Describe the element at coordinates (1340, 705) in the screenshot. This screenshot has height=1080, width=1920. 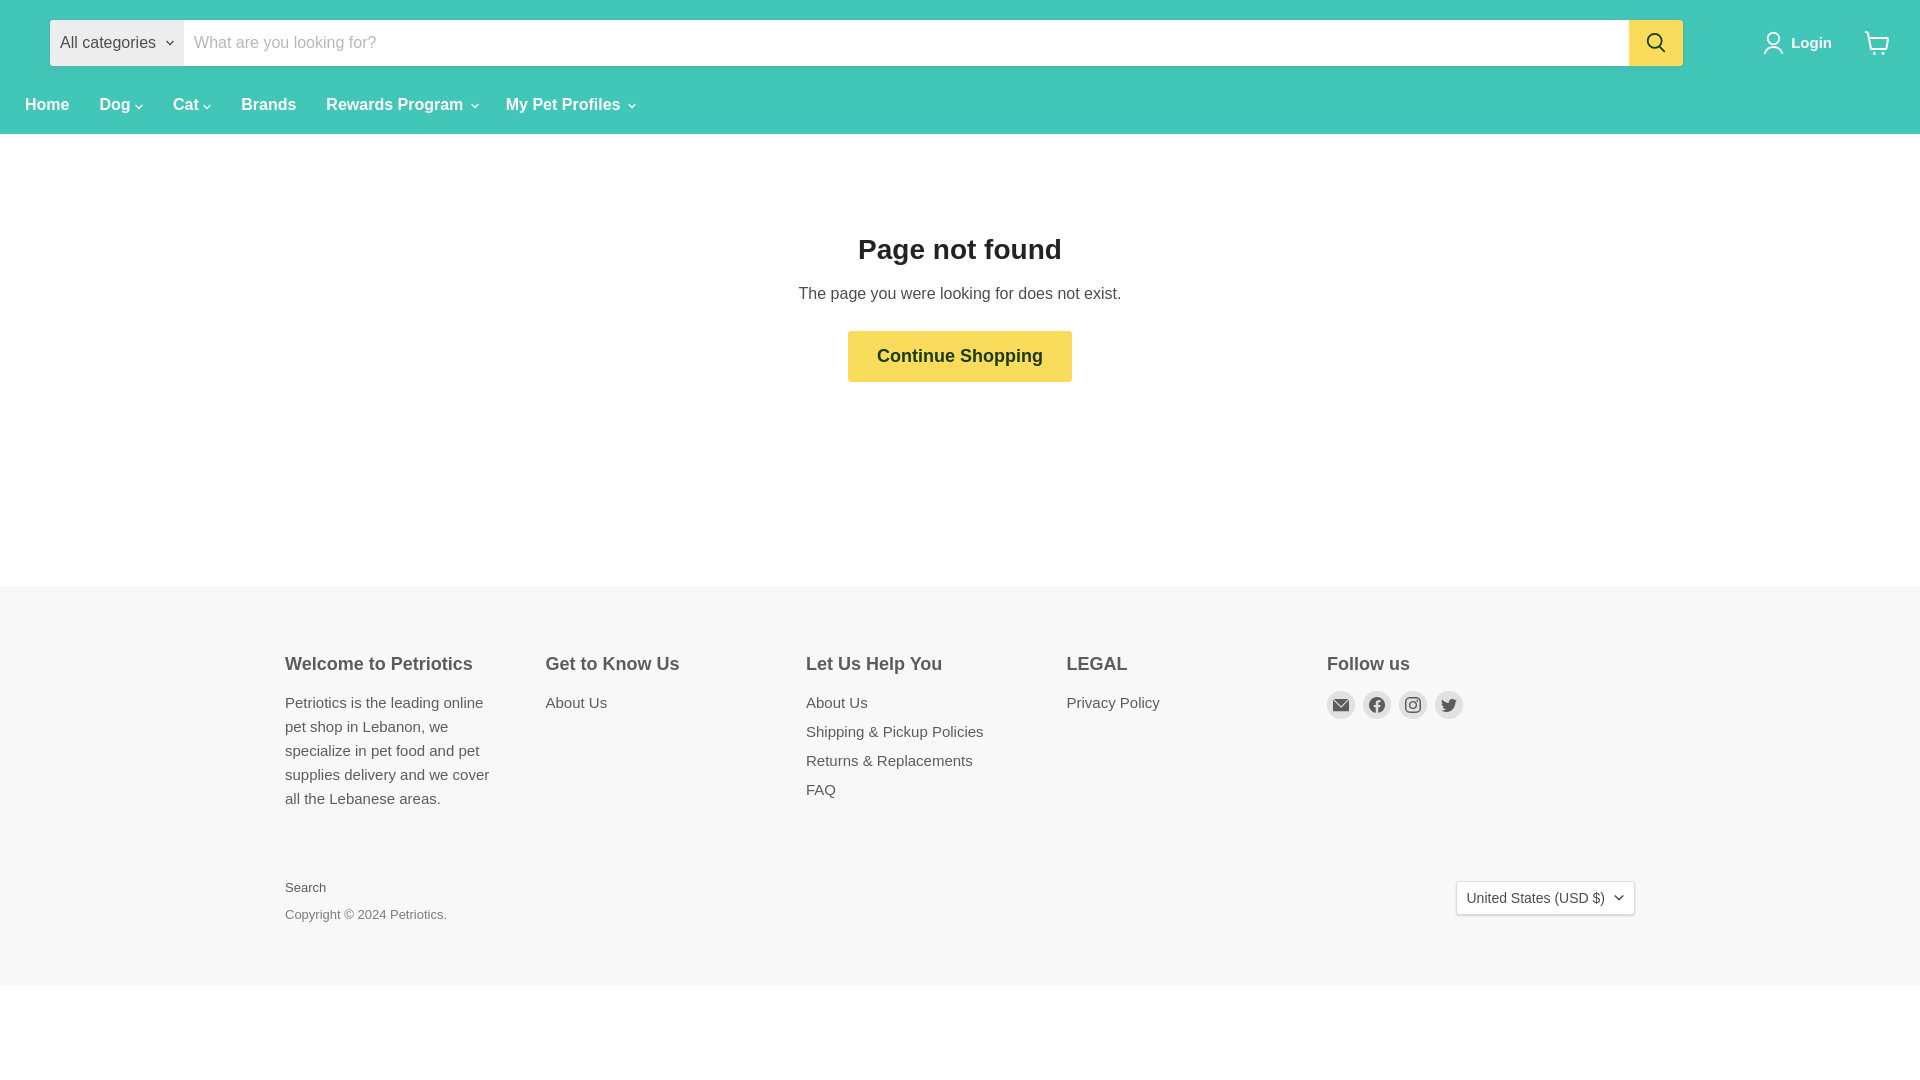
I see `Email` at that location.